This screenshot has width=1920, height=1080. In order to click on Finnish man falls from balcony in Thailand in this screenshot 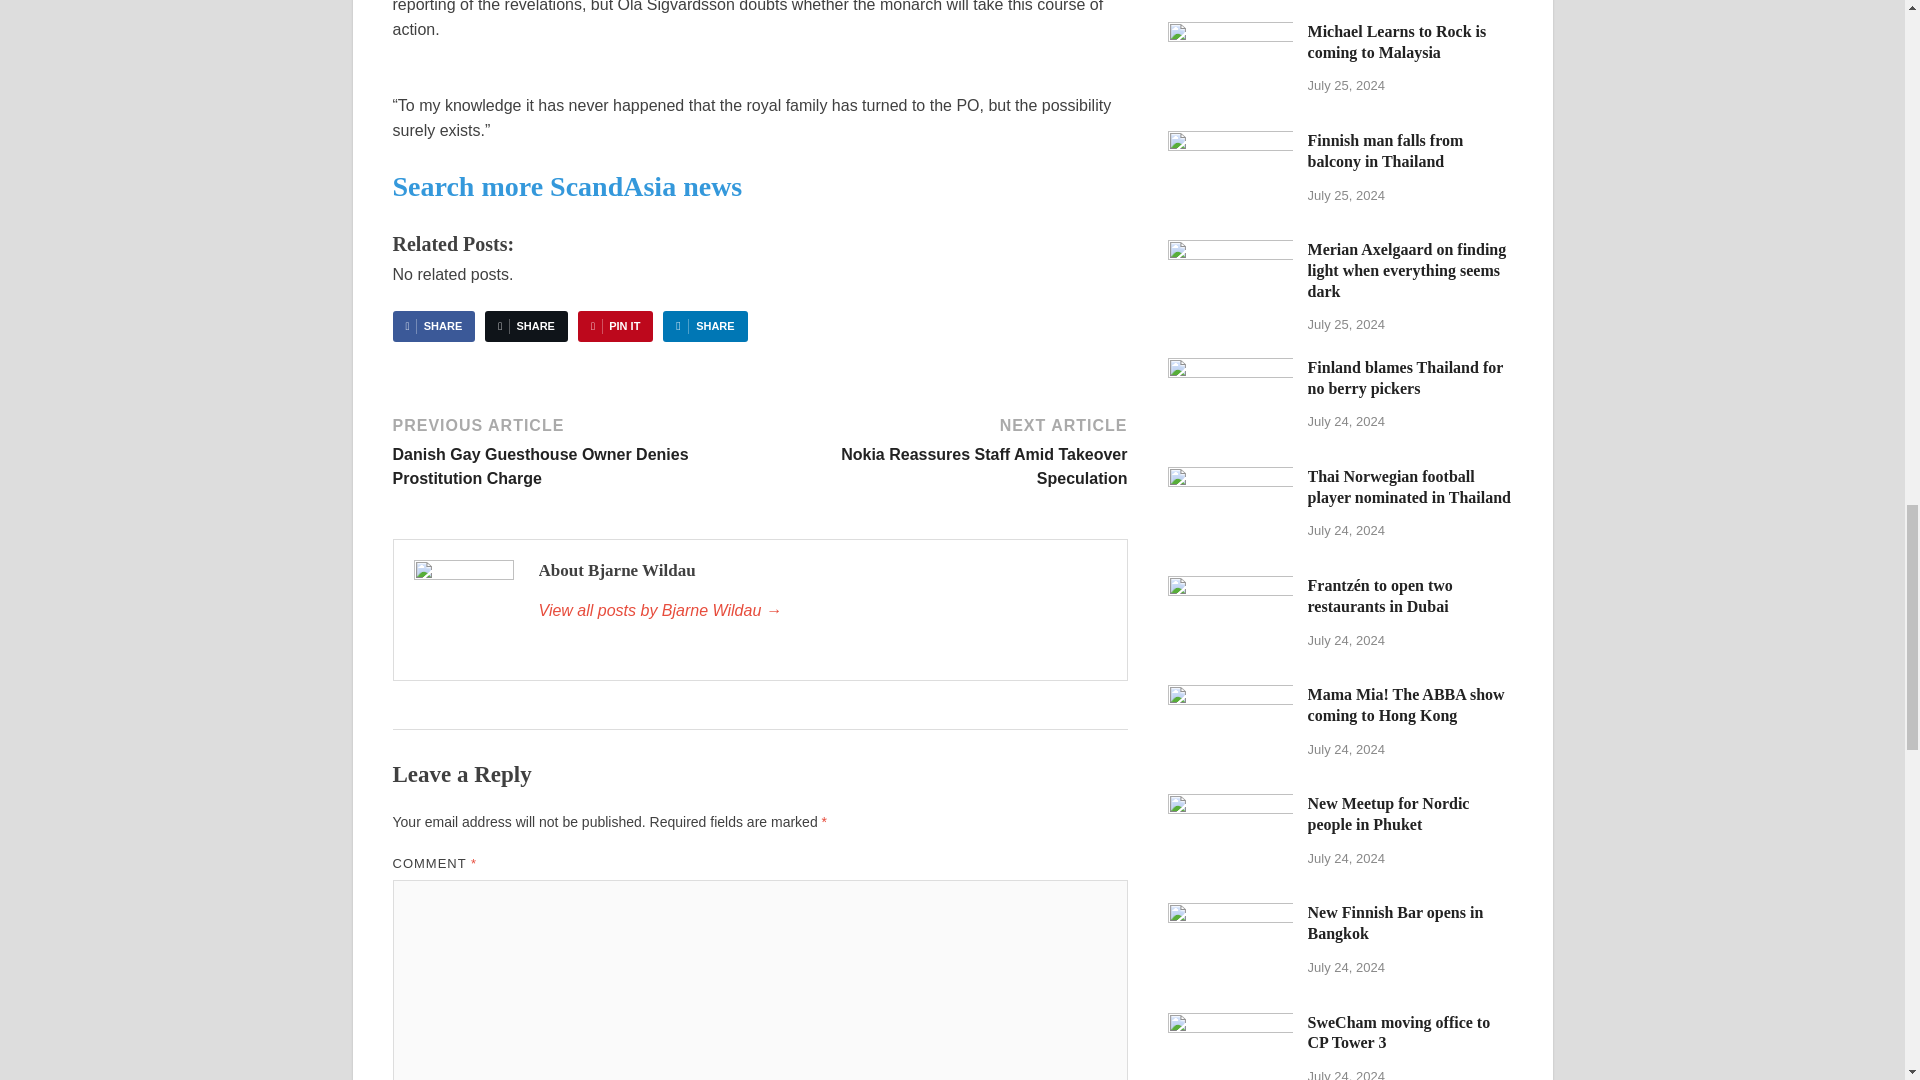, I will do `click(1230, 142)`.